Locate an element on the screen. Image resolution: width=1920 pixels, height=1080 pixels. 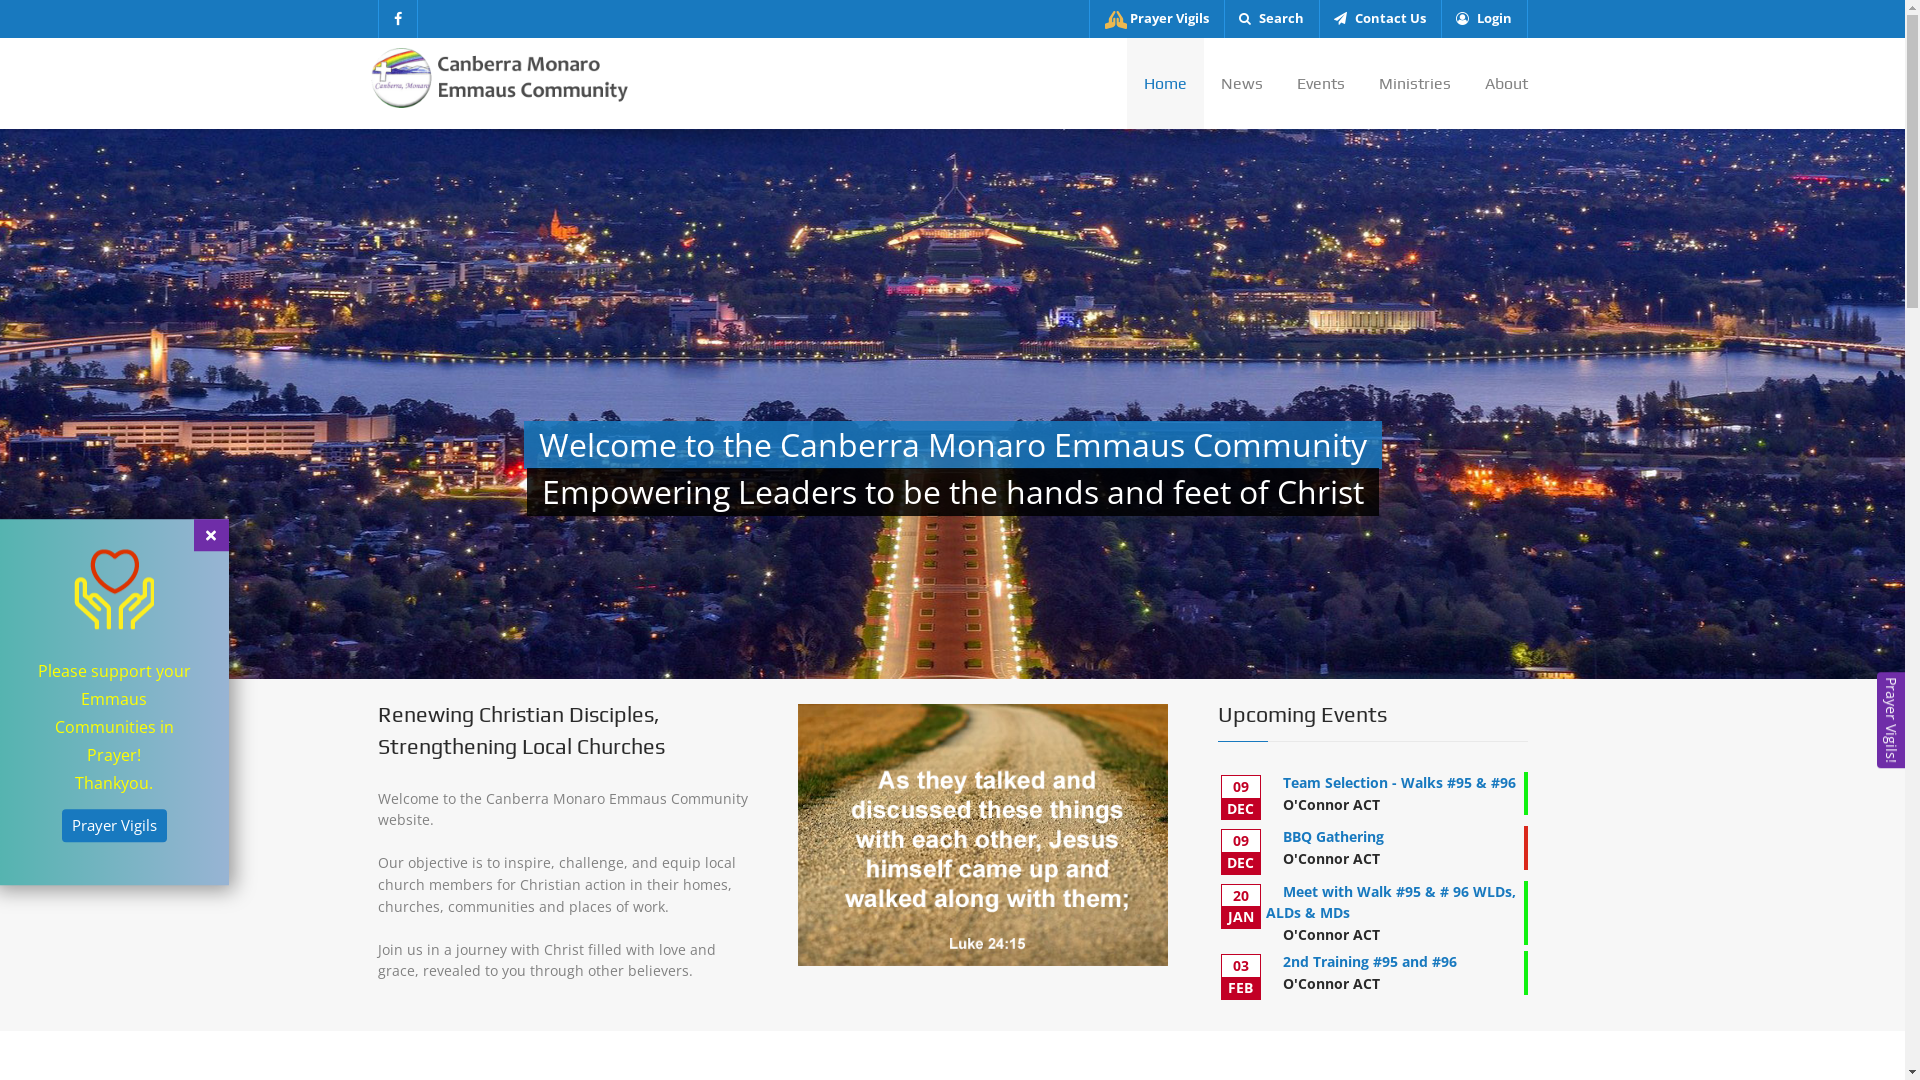
Canberra Monaro Facebook Page is located at coordinates (398, 19).